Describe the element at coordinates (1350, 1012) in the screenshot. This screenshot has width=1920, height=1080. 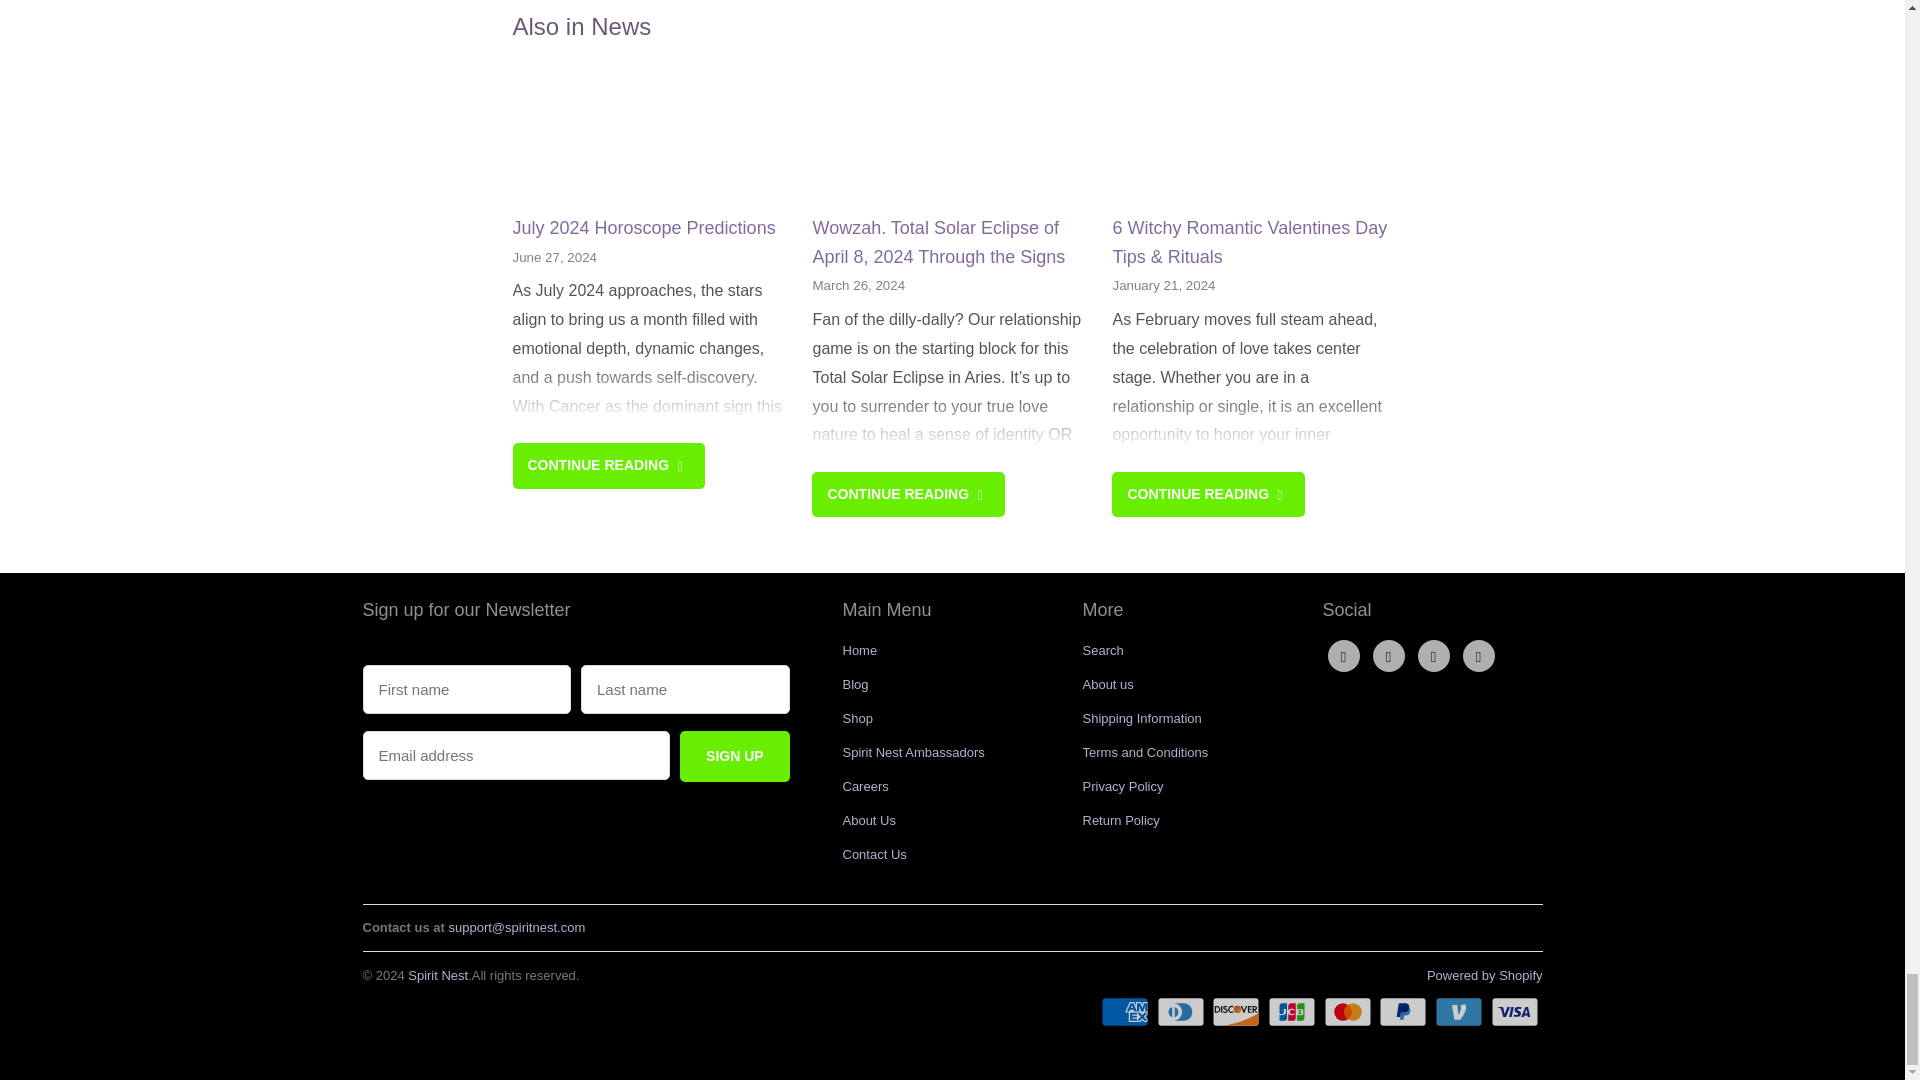
I see `Mastercard` at that location.